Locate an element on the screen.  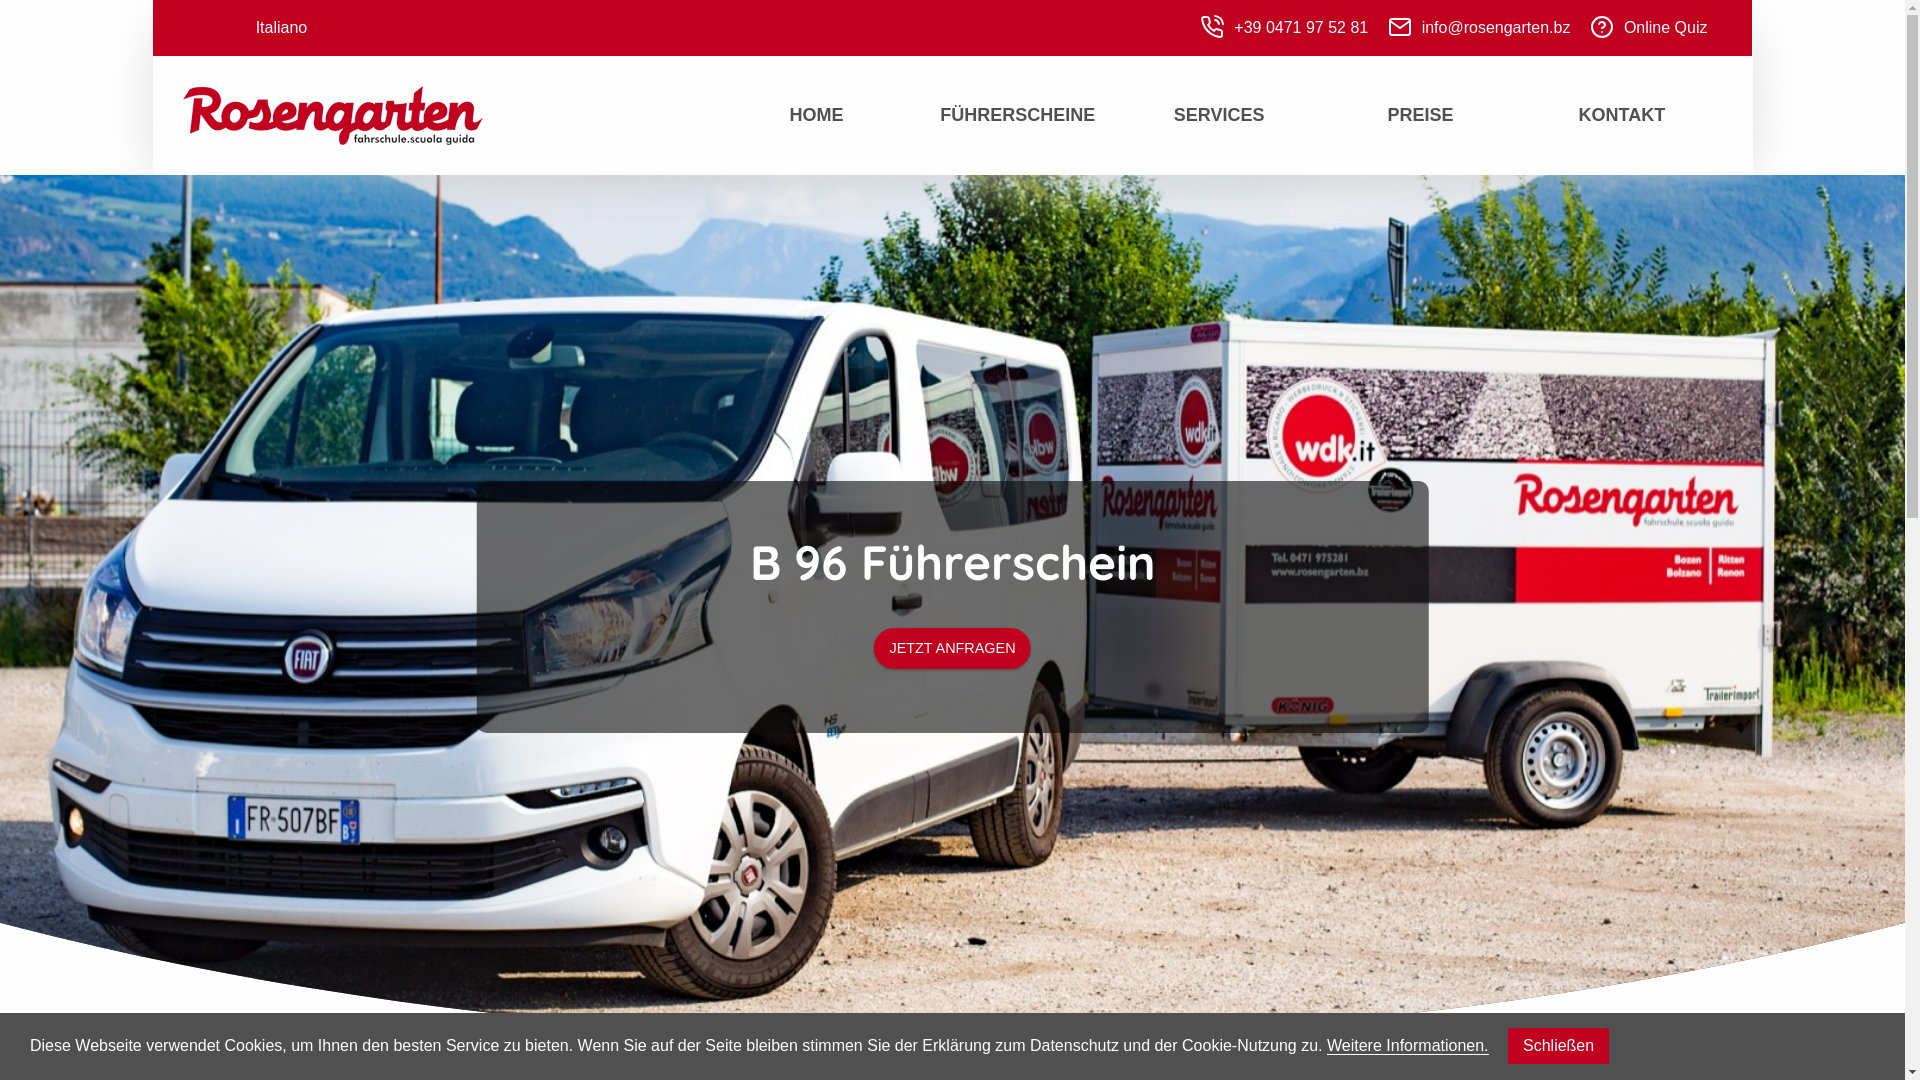
SERVICES is located at coordinates (1220, 115).